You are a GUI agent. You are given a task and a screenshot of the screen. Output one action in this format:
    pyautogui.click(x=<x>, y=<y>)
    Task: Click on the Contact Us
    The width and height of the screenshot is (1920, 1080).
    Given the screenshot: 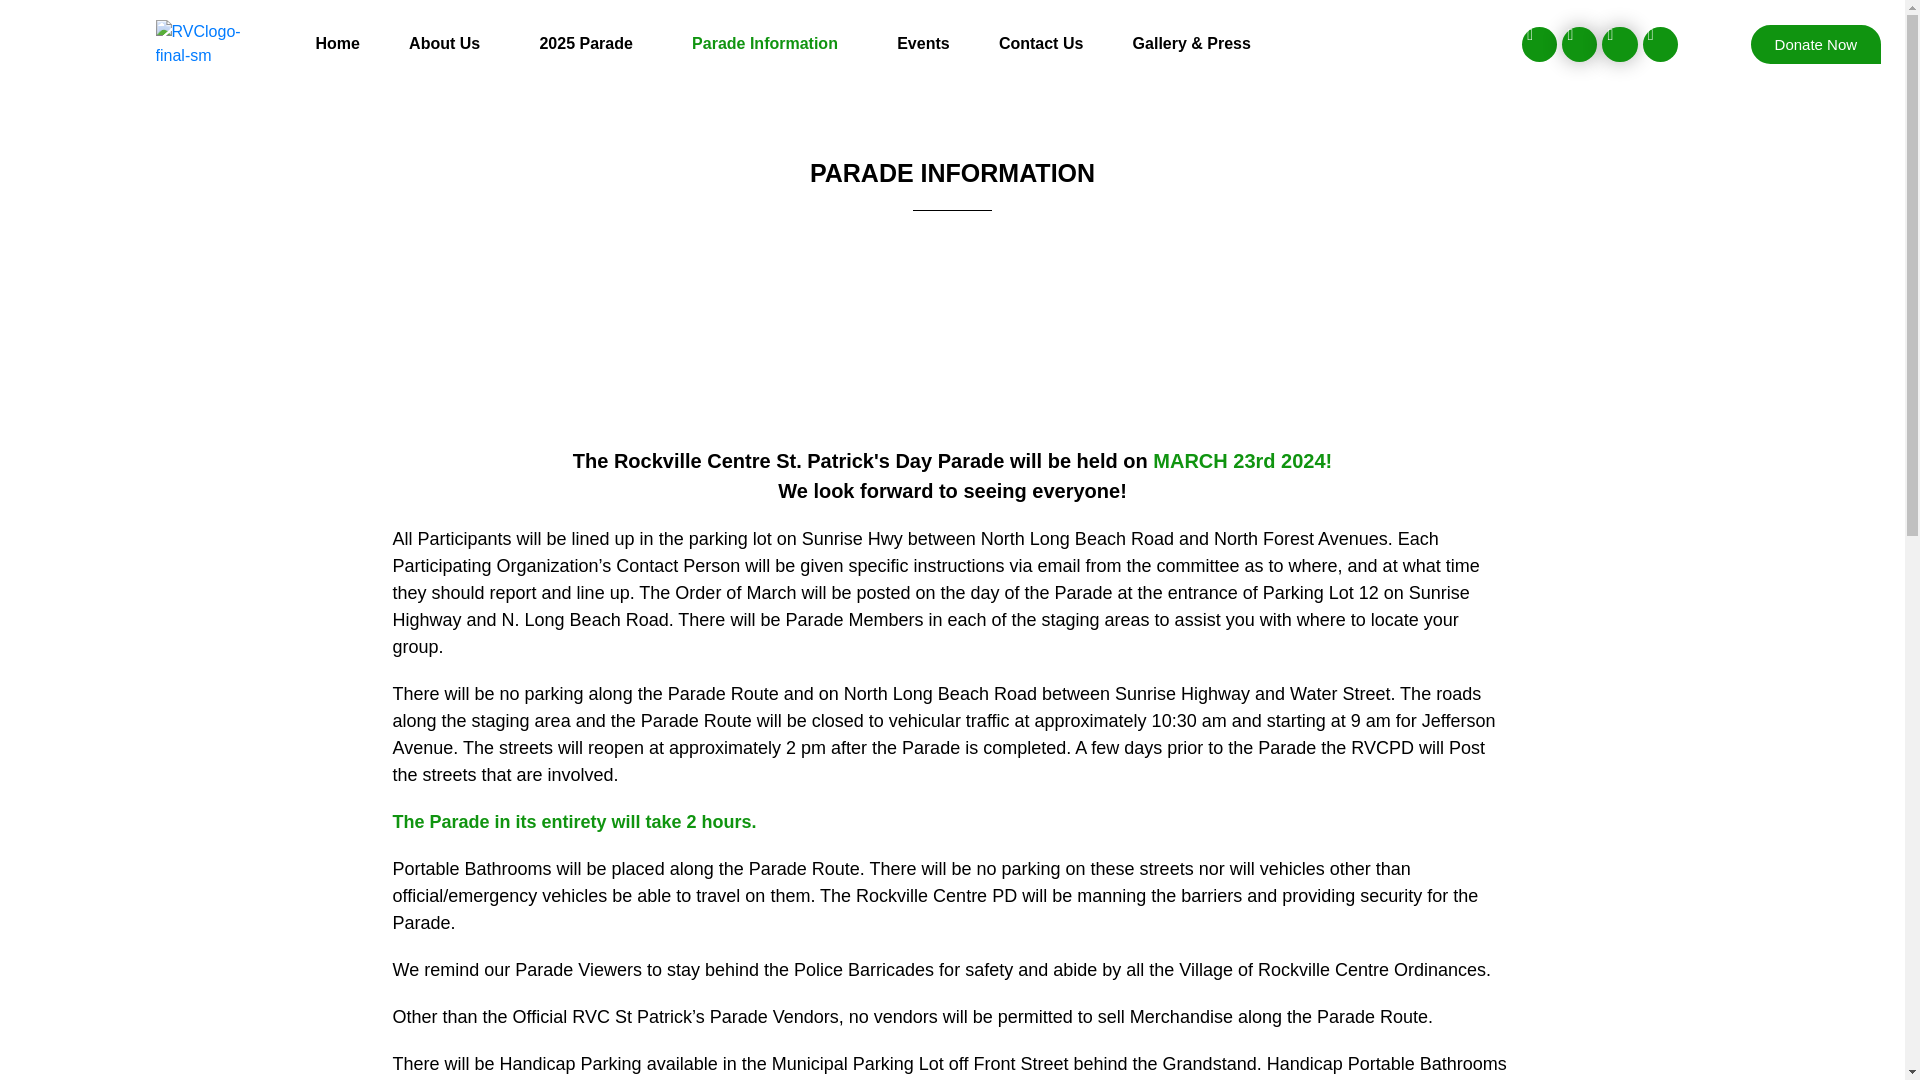 What is the action you would take?
    pyautogui.click(x=1040, y=43)
    